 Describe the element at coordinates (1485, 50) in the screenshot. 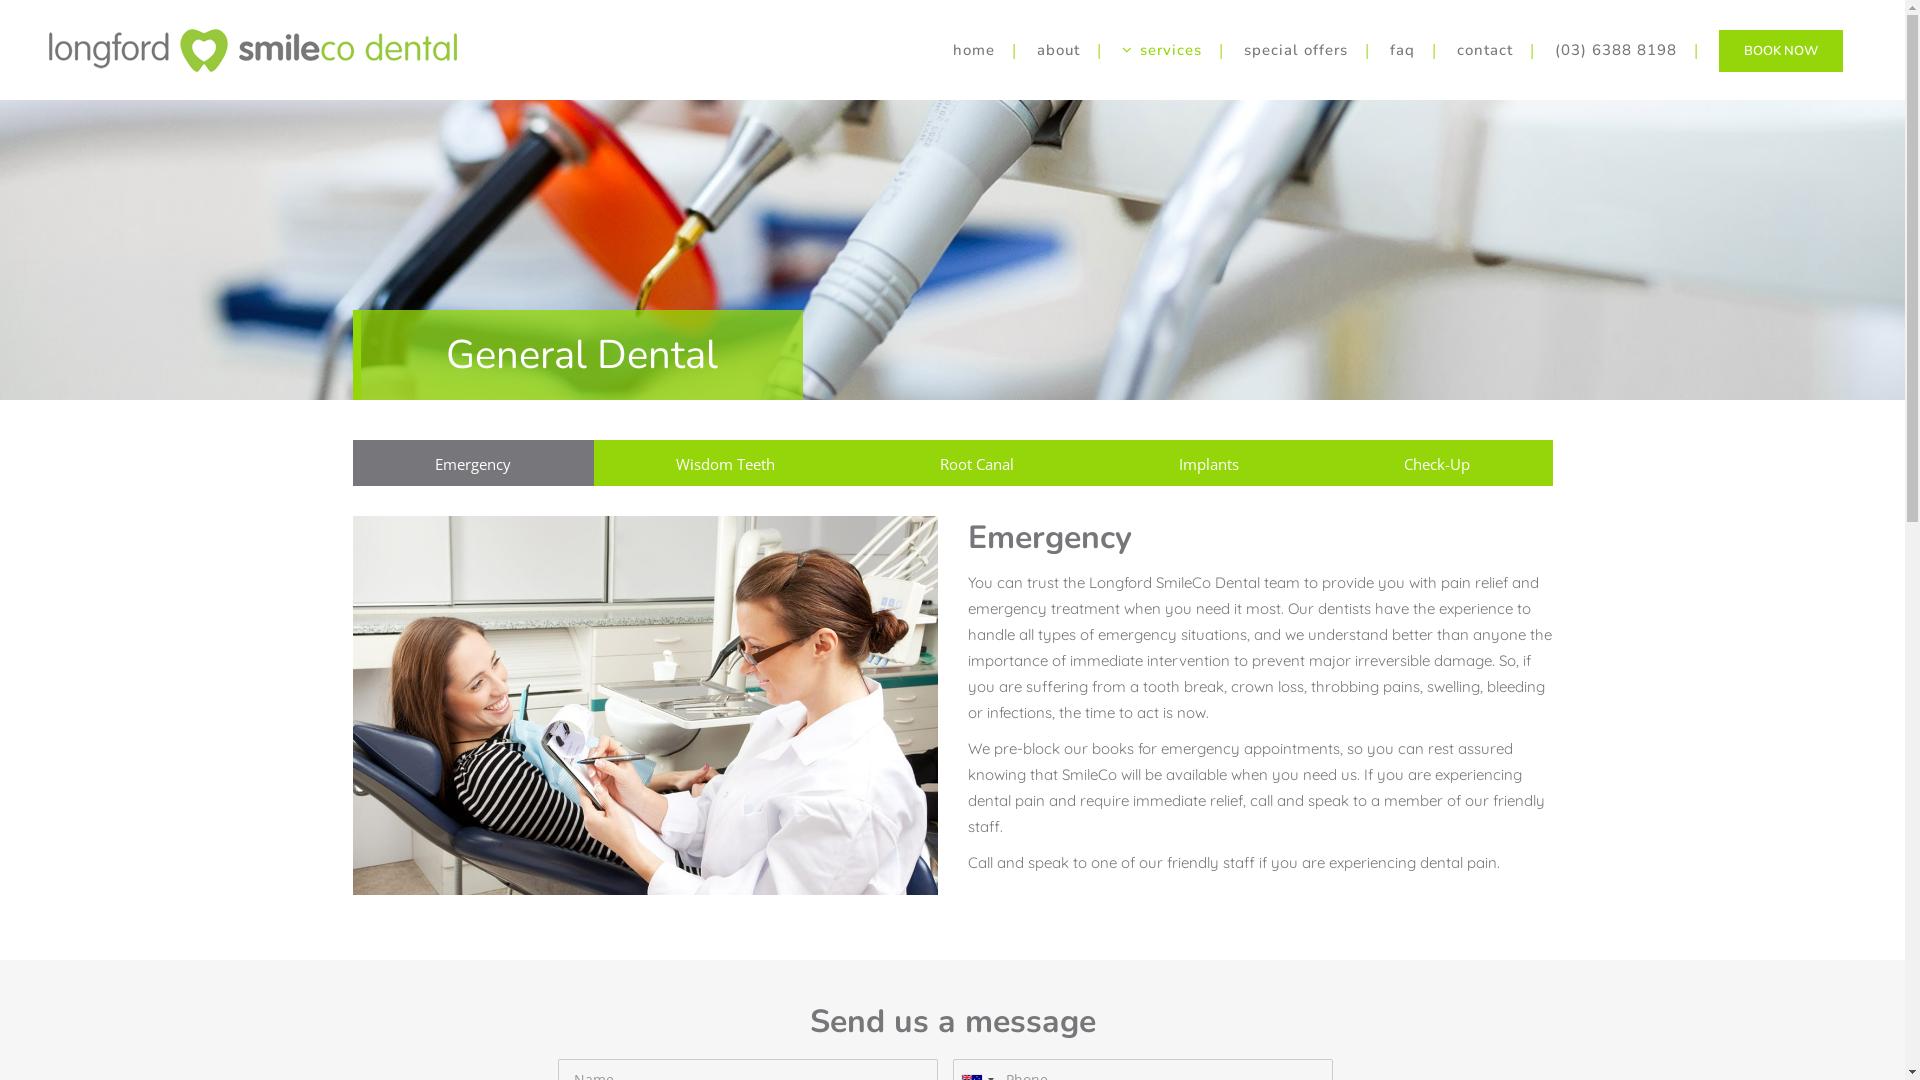

I see `contact` at that location.